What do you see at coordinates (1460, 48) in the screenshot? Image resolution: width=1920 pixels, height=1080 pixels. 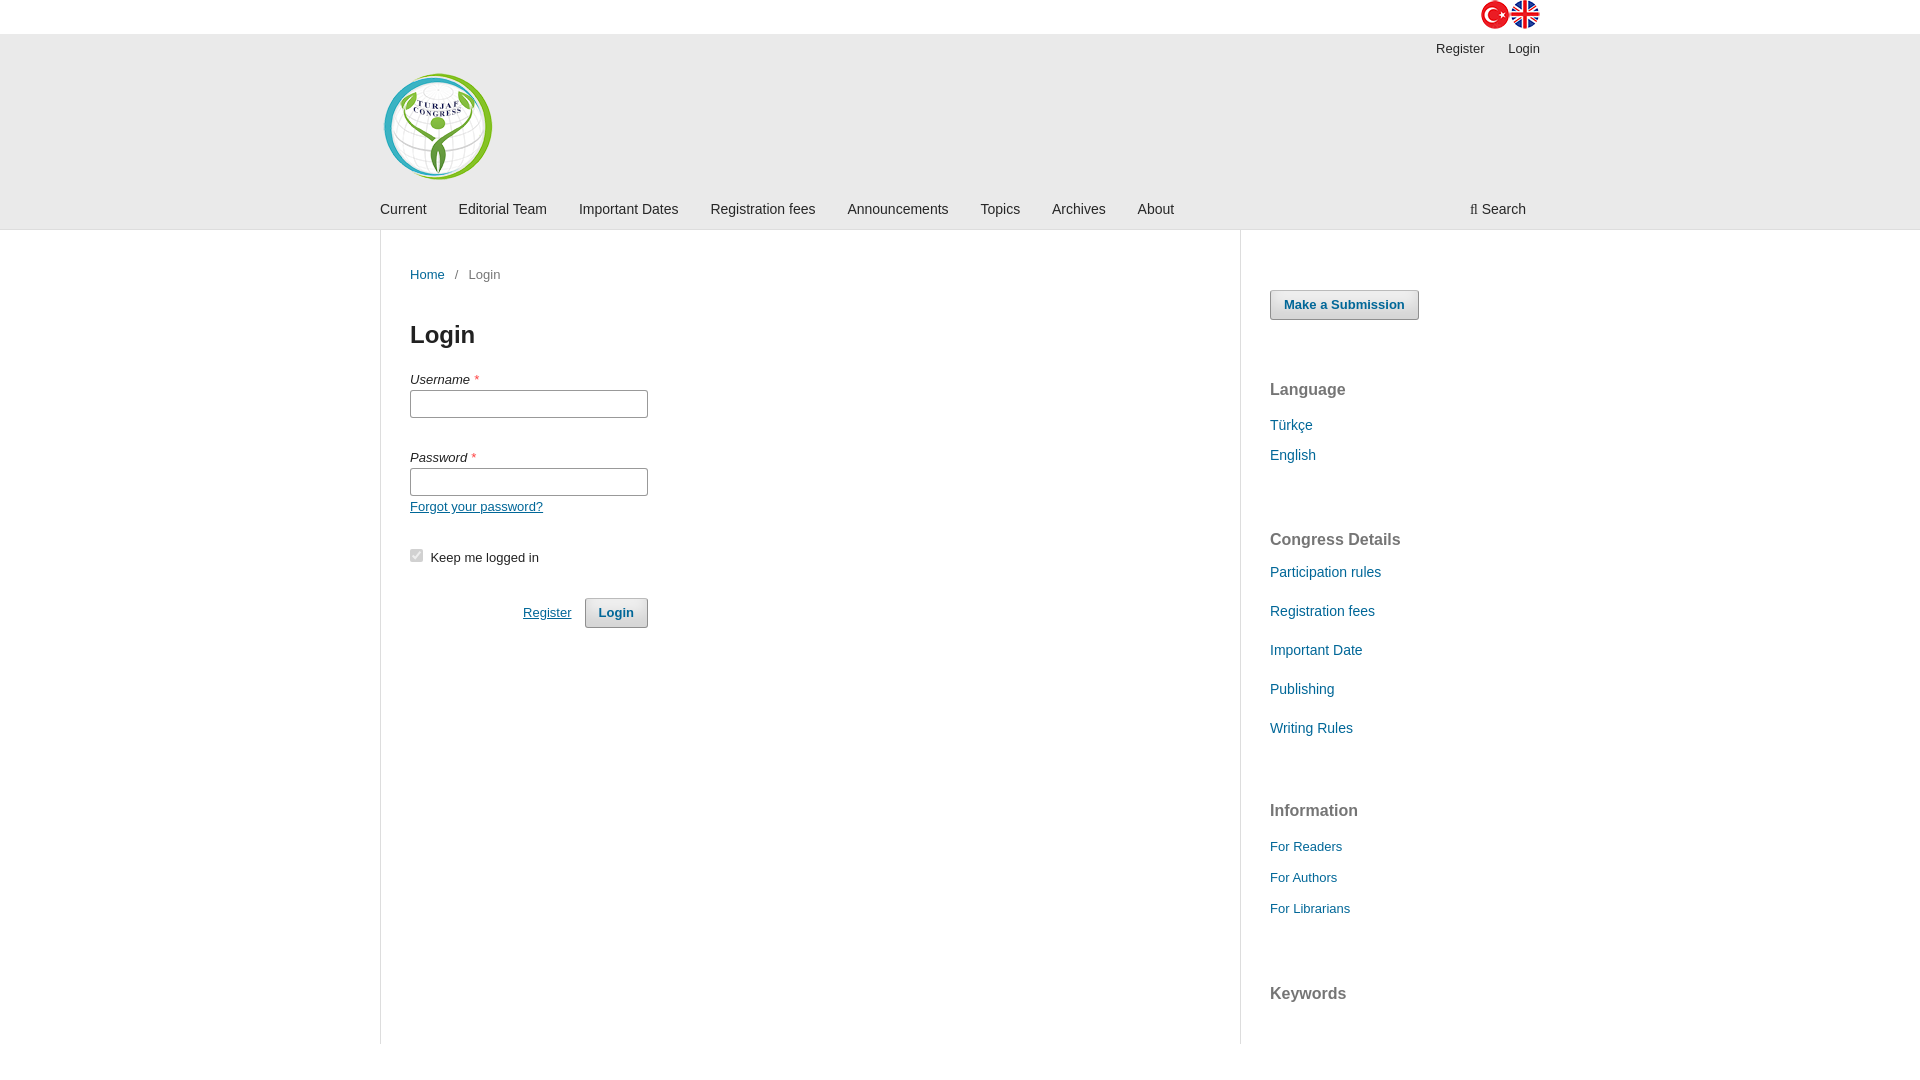 I see `Register` at bounding box center [1460, 48].